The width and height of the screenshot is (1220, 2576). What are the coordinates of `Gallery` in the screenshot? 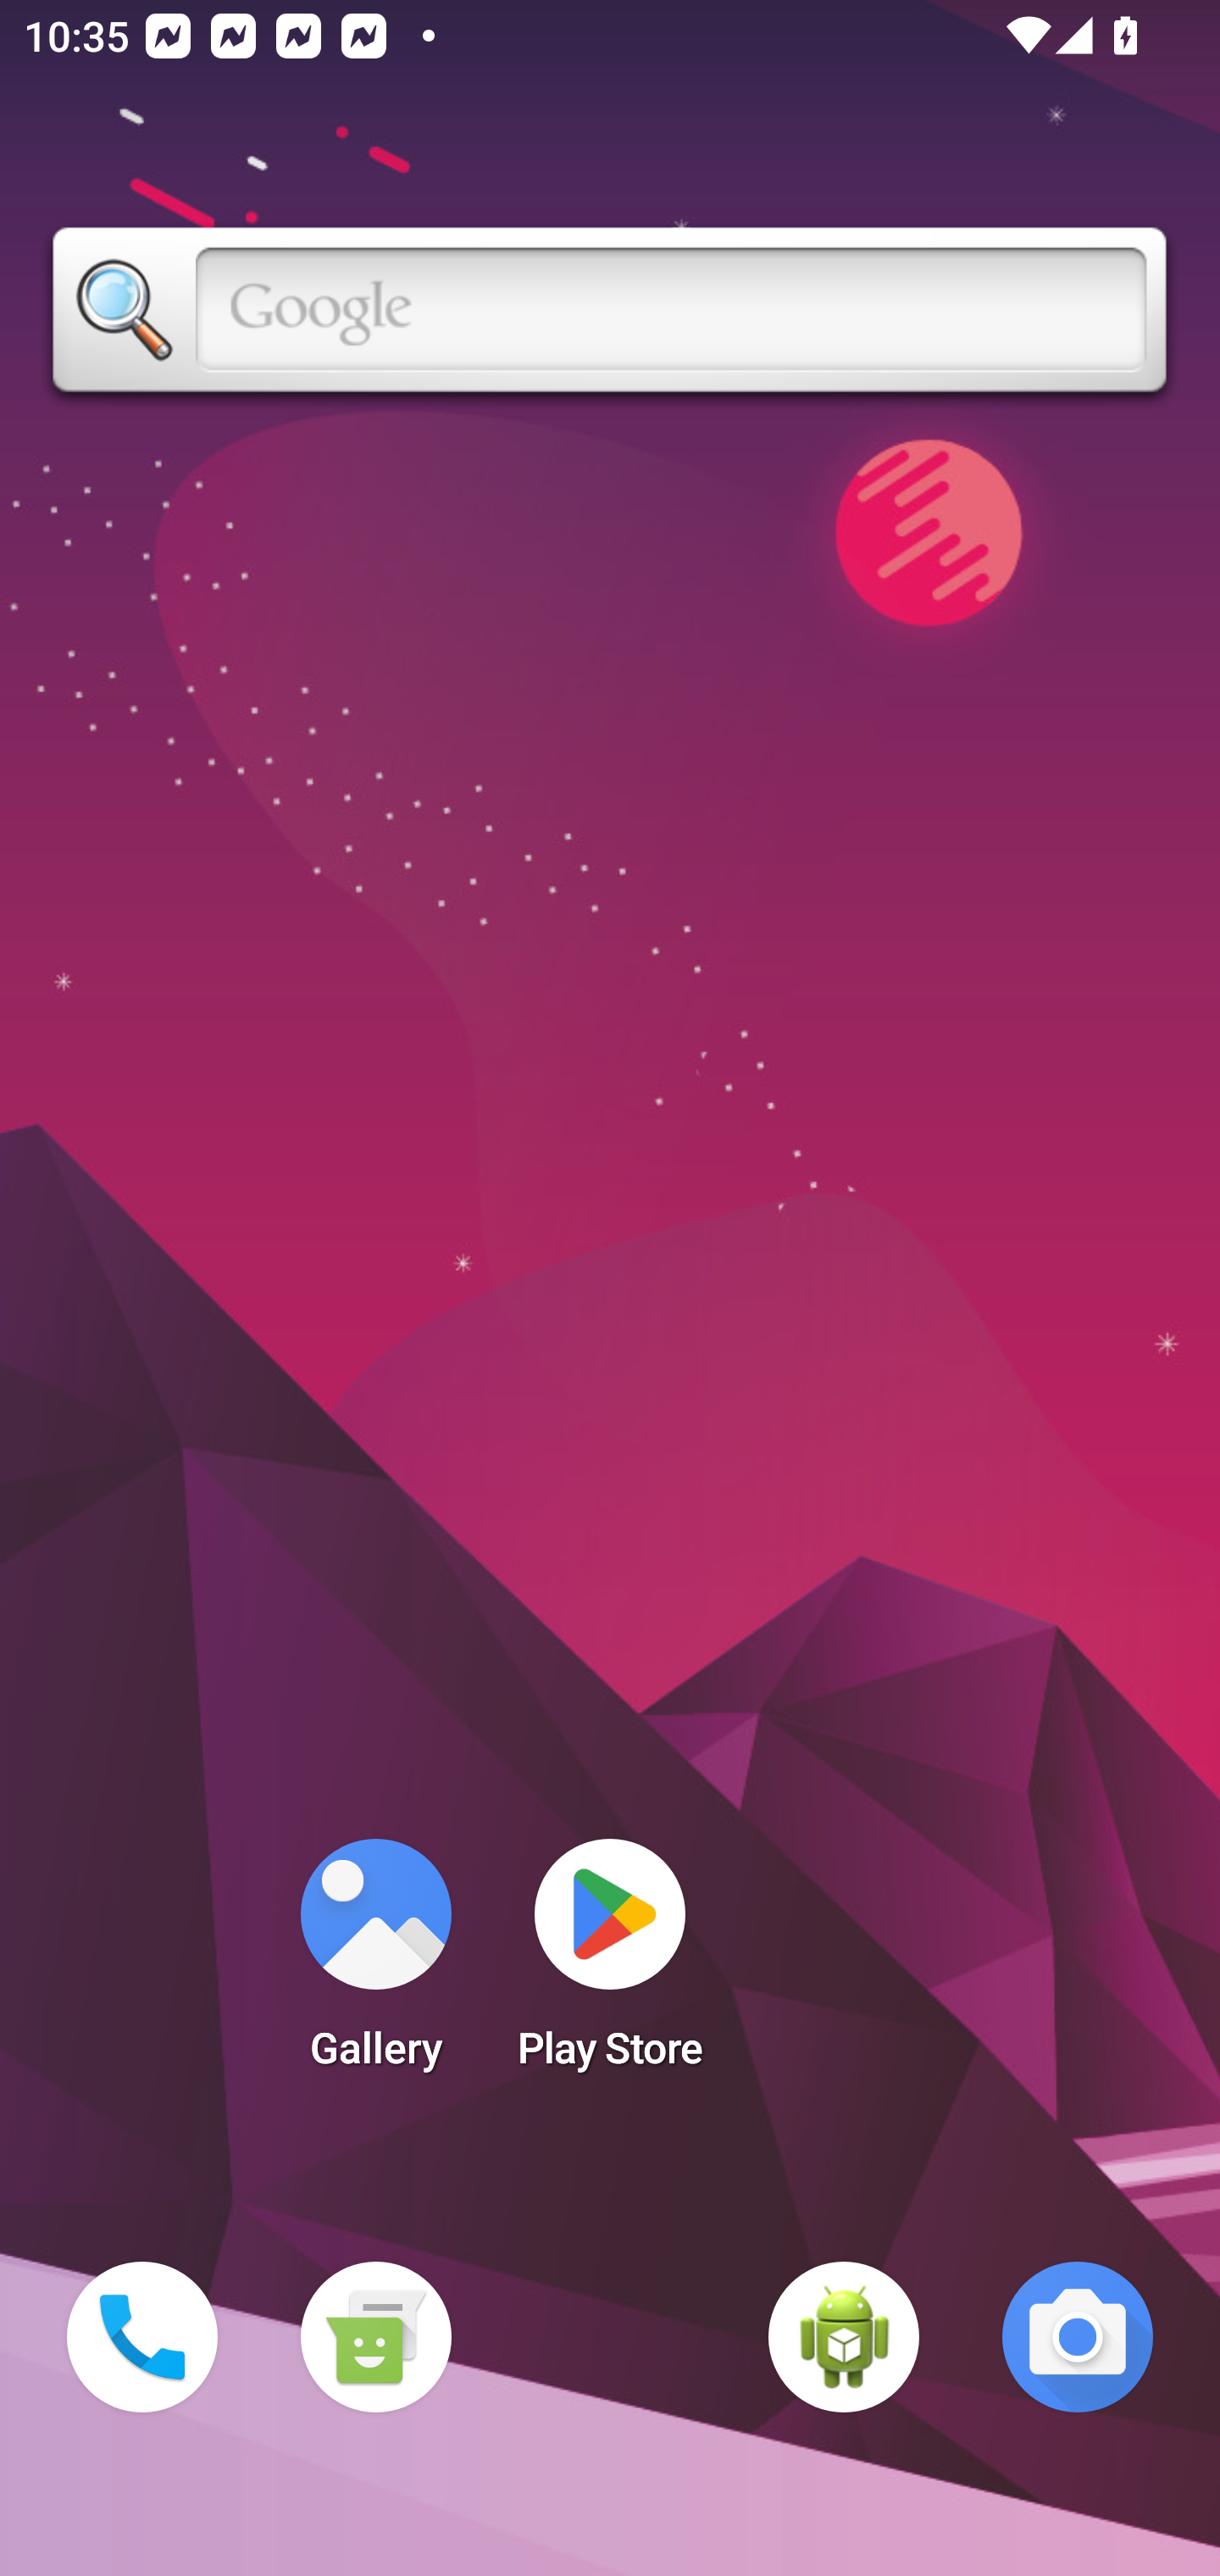 It's located at (375, 1964).